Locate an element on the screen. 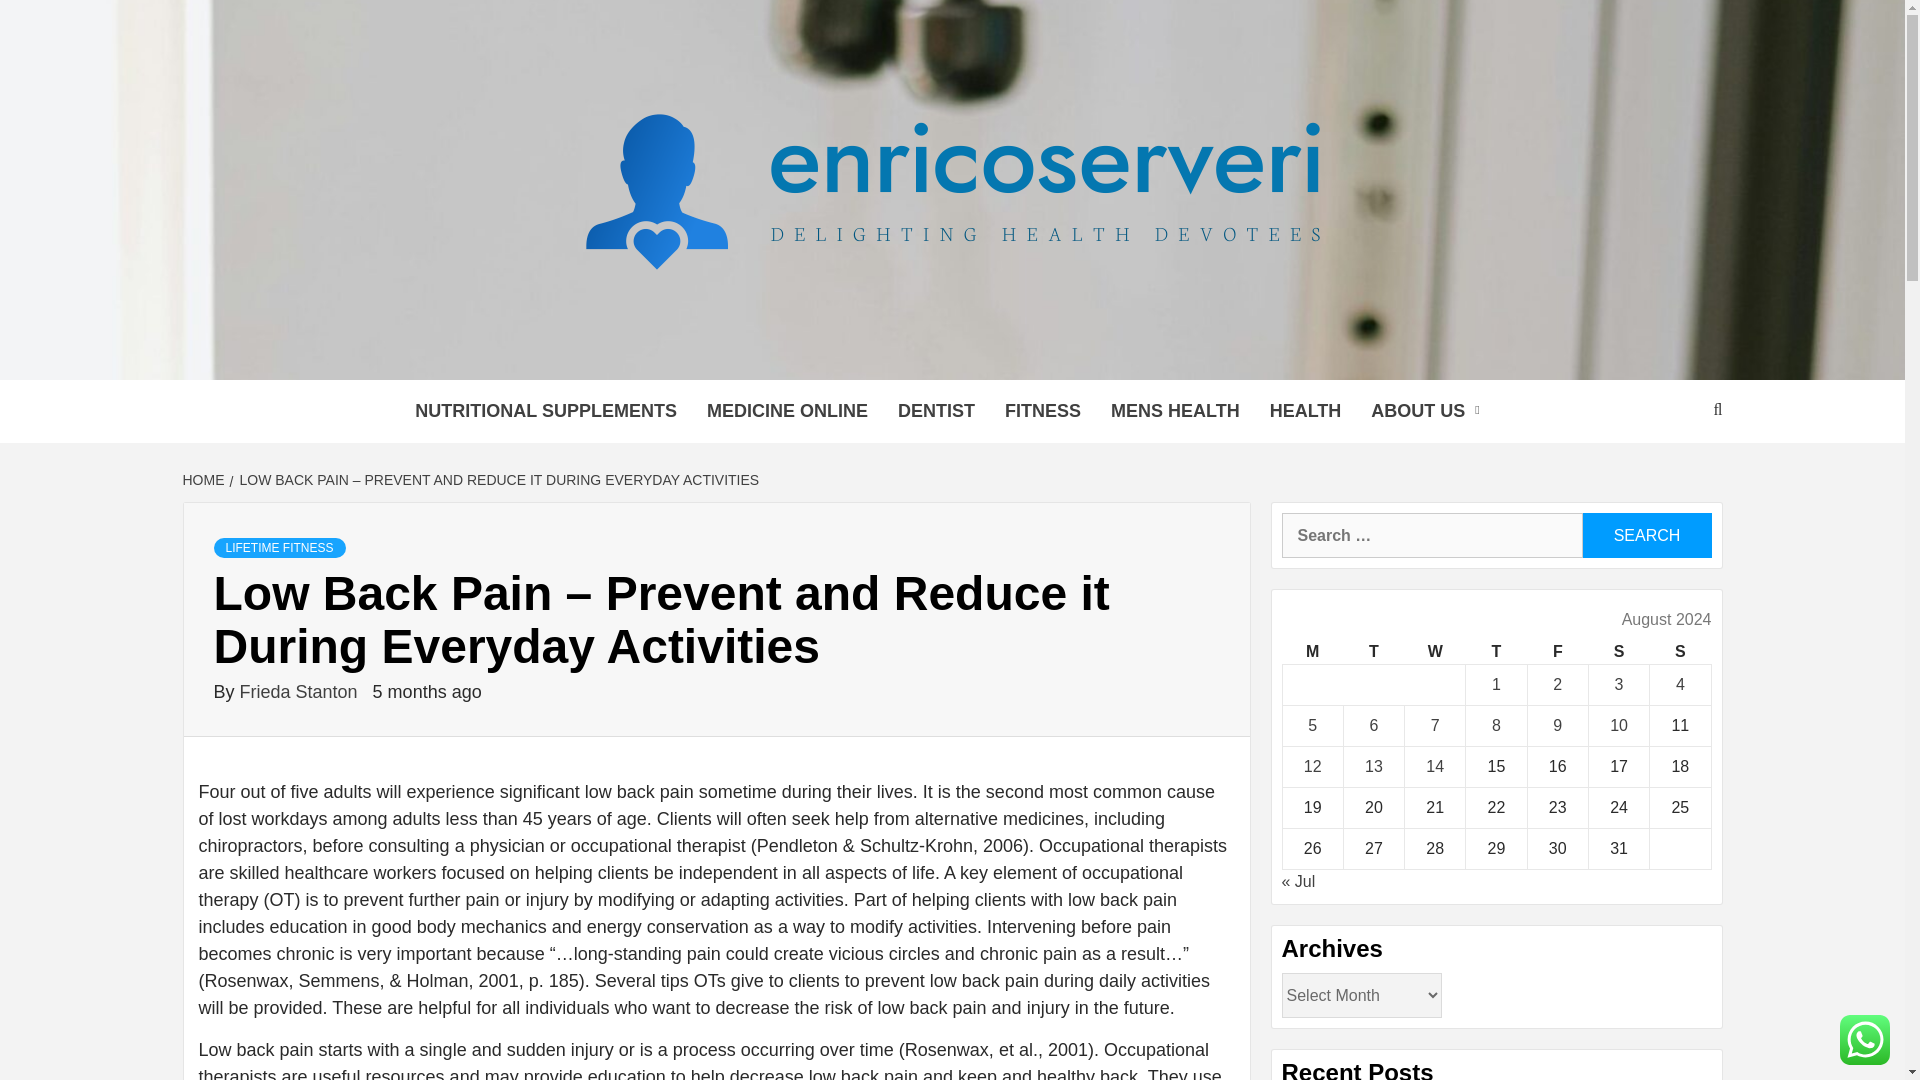 The width and height of the screenshot is (1920, 1080). LIFETIME FITNESS is located at coordinates (279, 548).